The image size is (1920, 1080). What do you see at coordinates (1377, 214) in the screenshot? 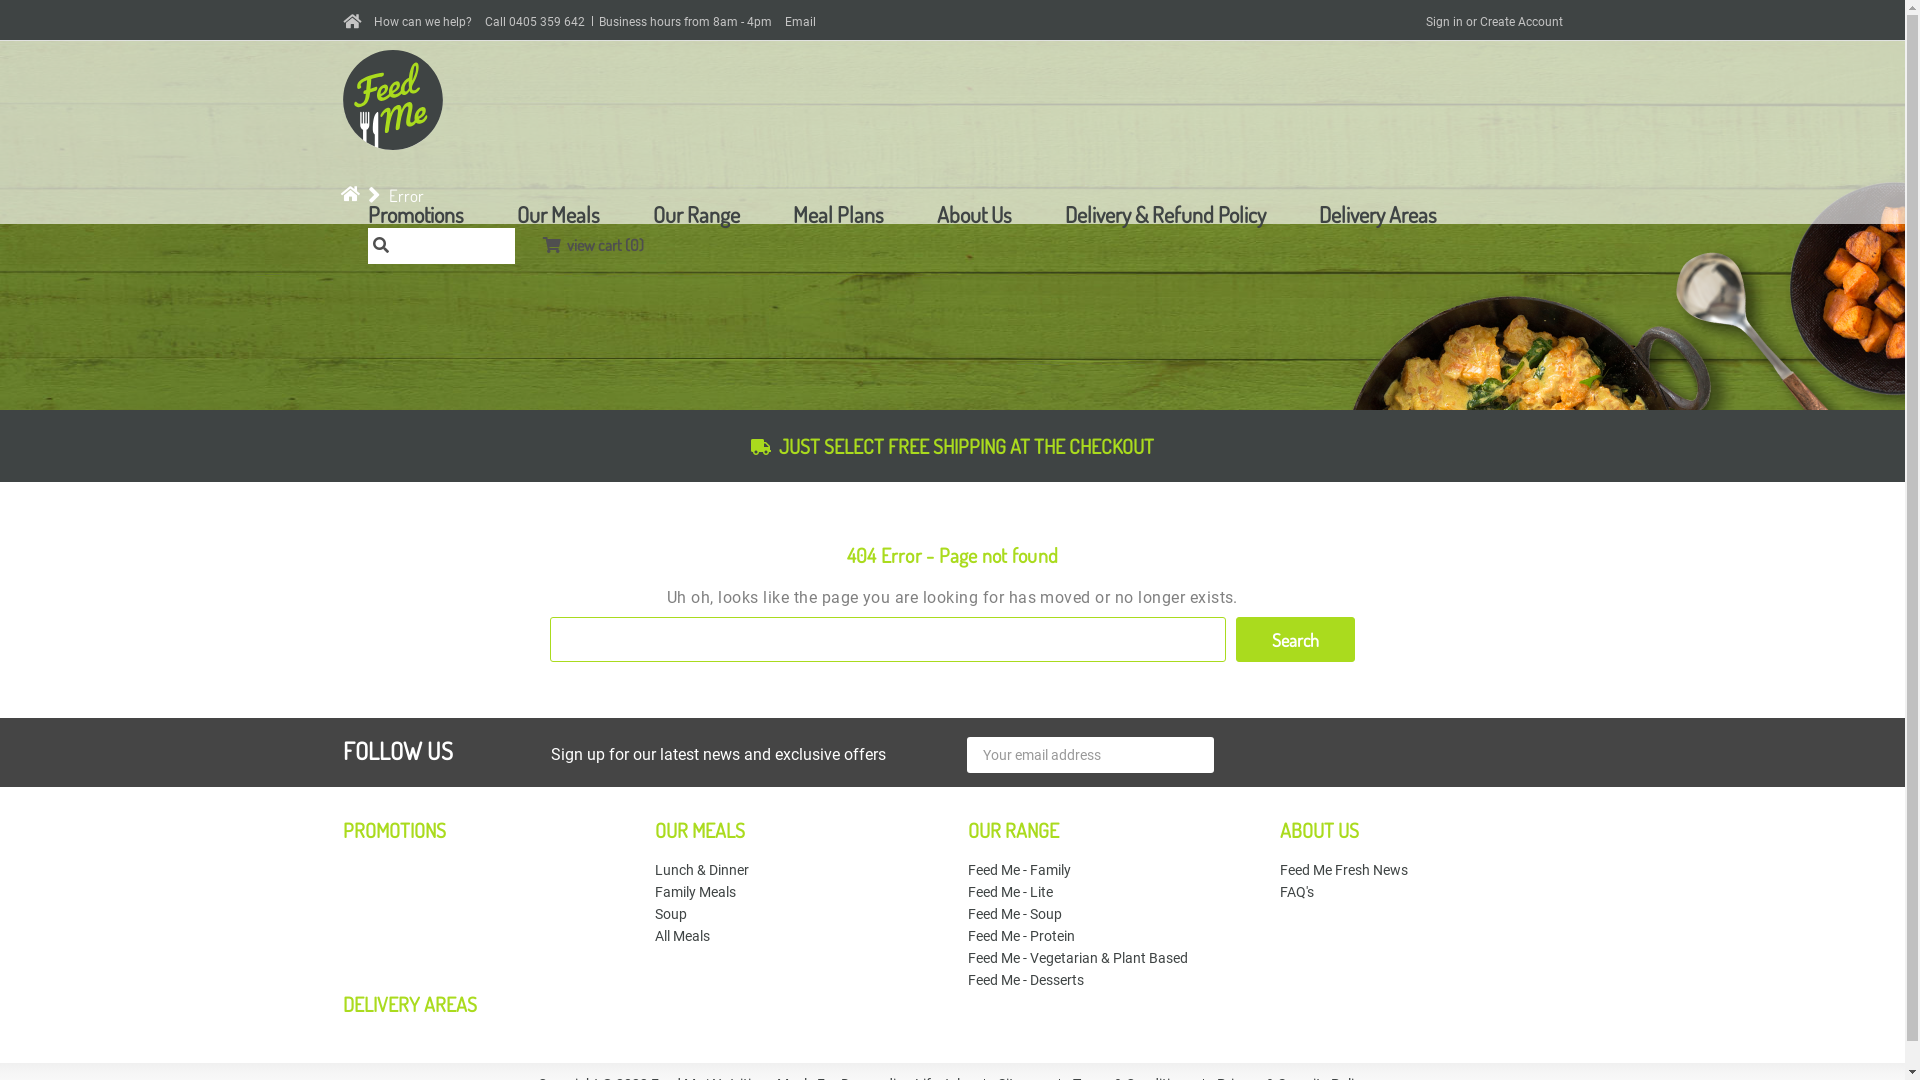
I see `Delivery Areas` at bounding box center [1377, 214].